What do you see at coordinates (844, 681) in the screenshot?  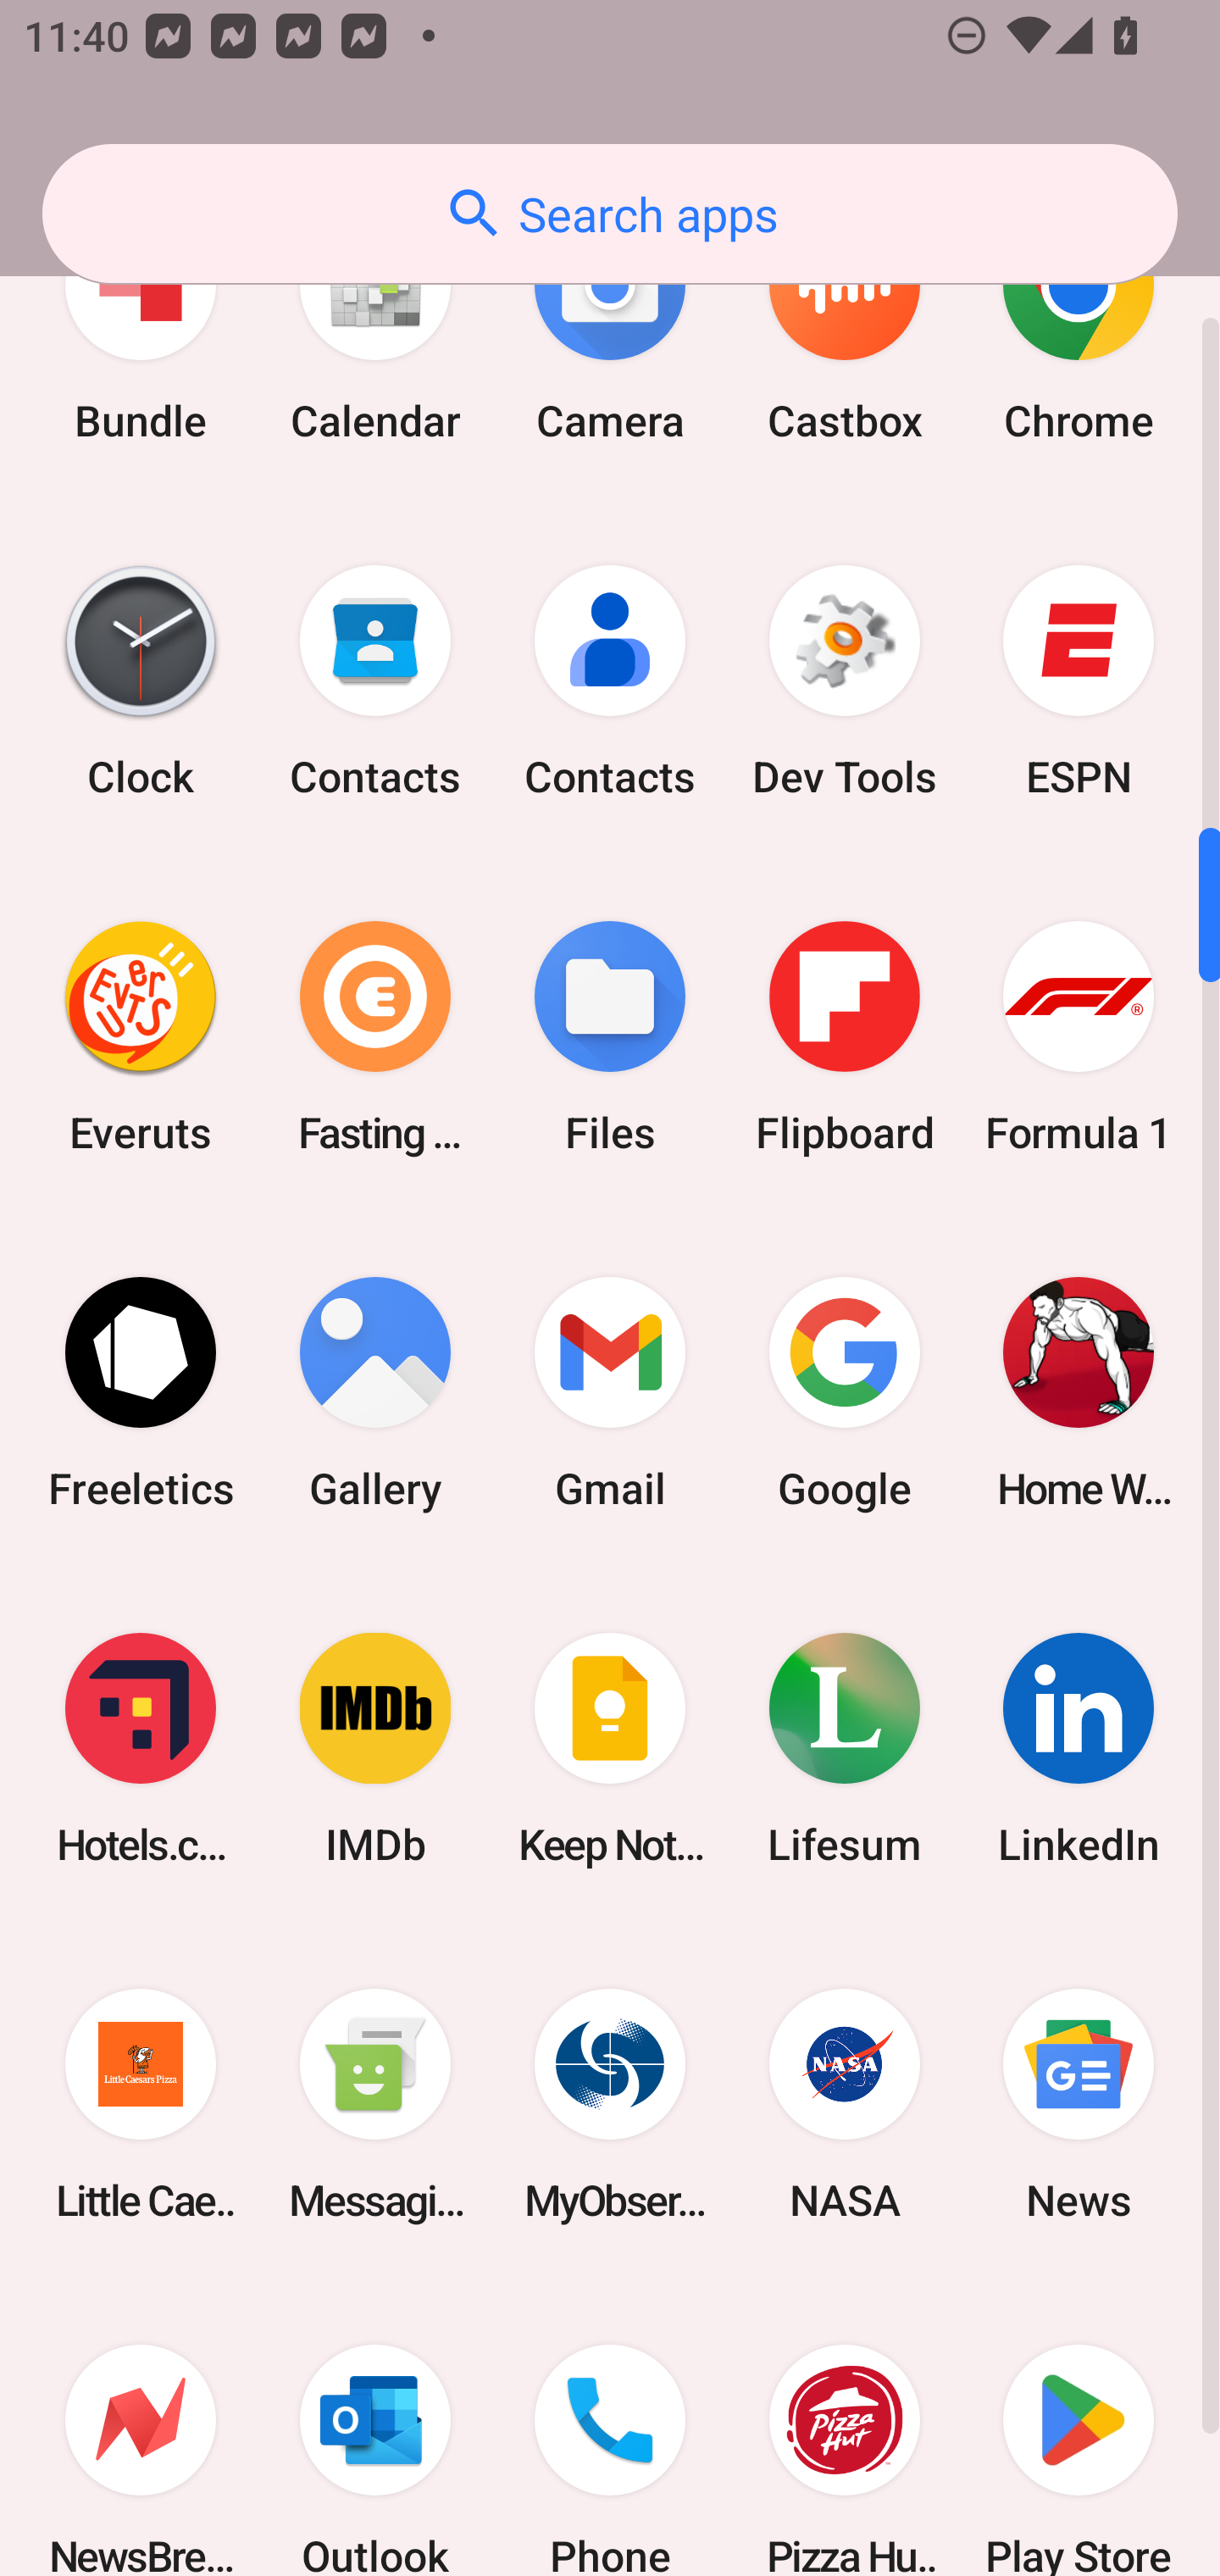 I see `Dev Tools` at bounding box center [844, 681].